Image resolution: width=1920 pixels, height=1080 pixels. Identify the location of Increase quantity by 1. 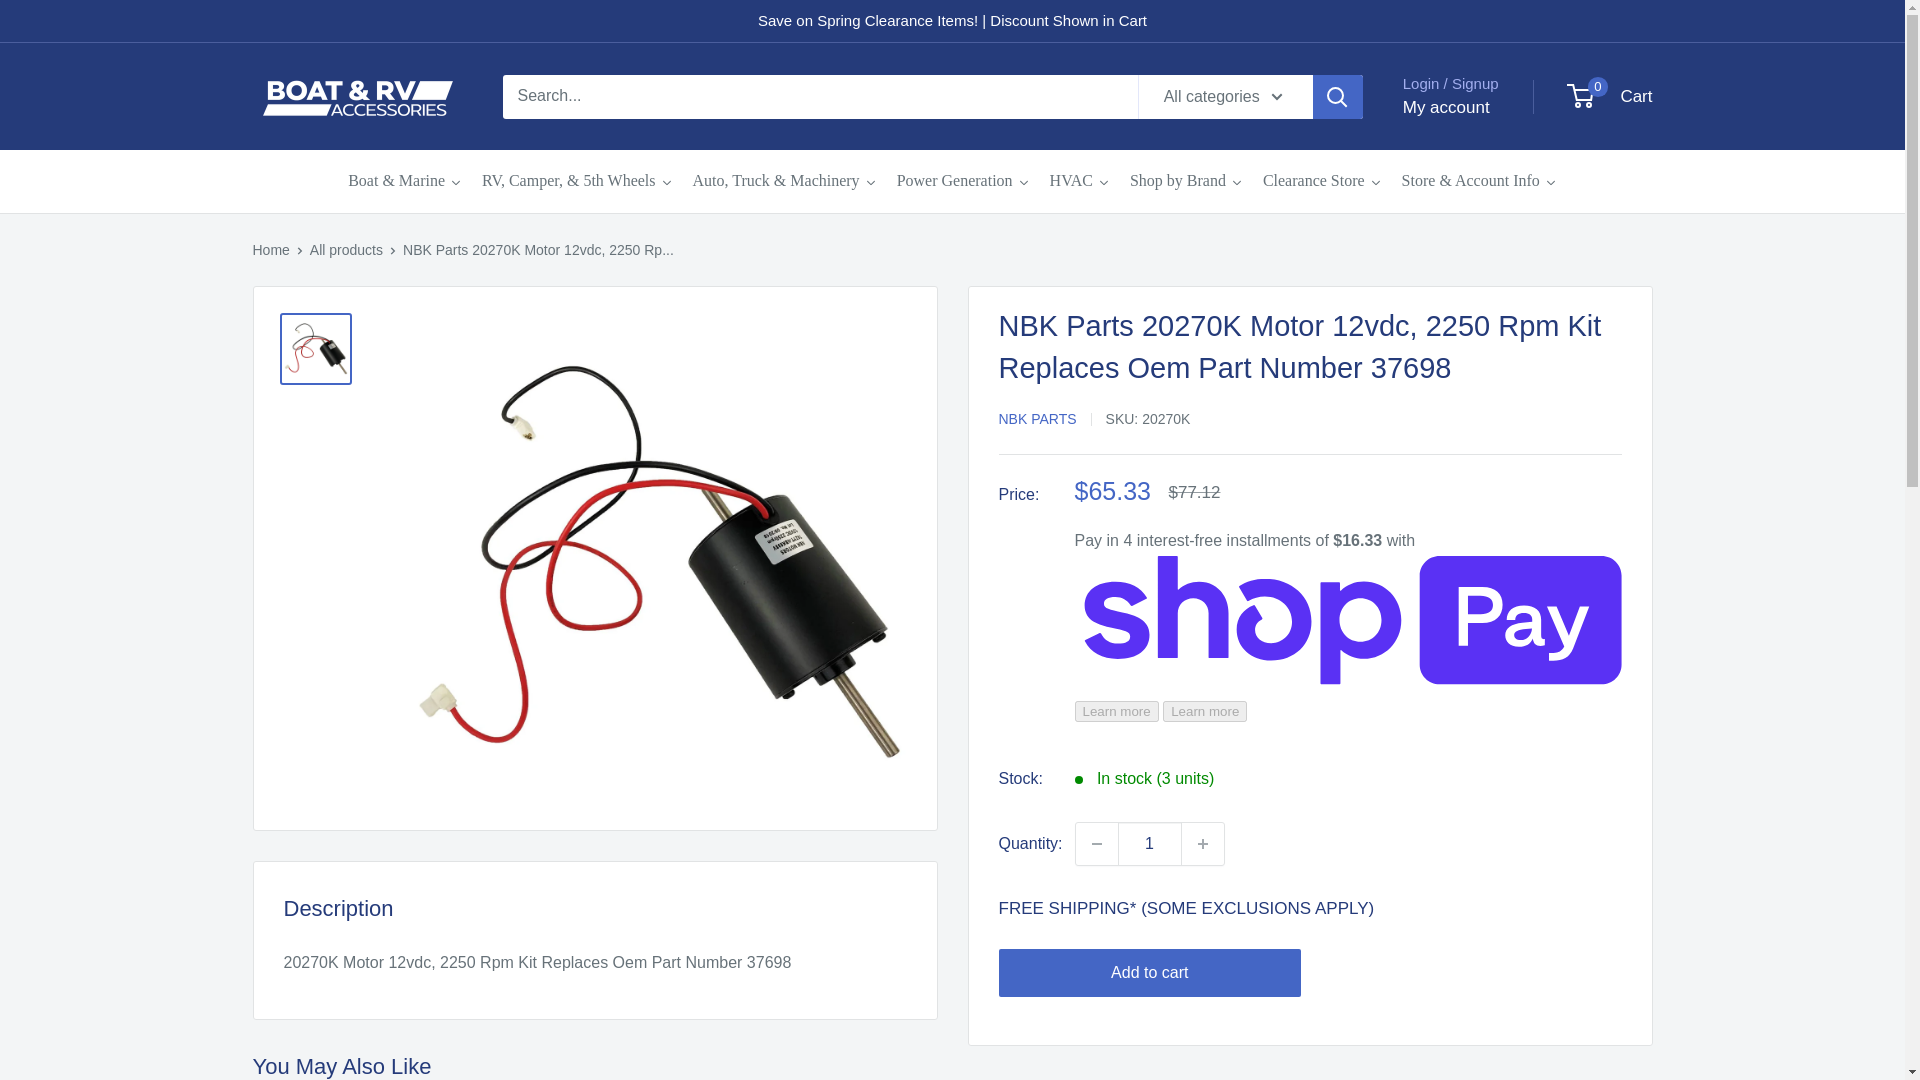
(1203, 844).